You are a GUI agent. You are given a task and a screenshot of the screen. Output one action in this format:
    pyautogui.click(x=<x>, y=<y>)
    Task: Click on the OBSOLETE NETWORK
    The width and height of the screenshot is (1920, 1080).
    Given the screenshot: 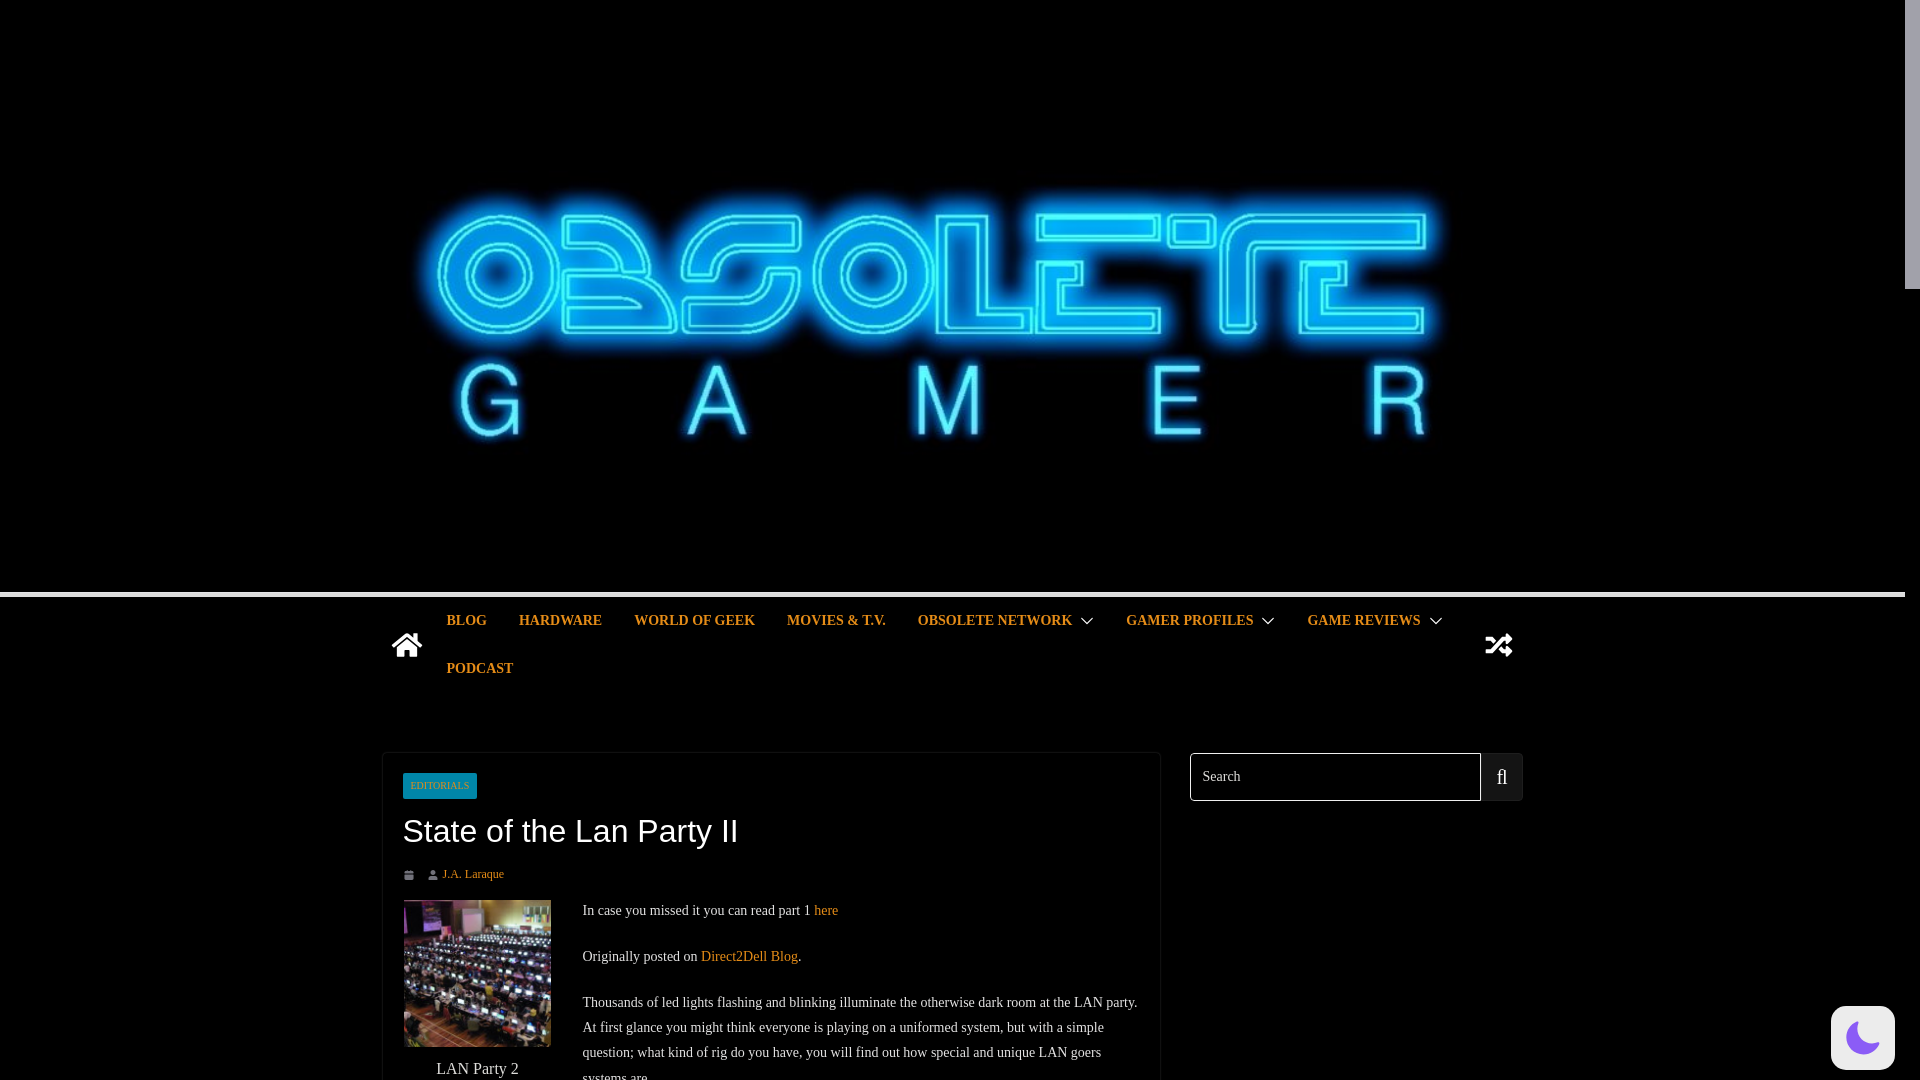 What is the action you would take?
    pyautogui.click(x=994, y=620)
    